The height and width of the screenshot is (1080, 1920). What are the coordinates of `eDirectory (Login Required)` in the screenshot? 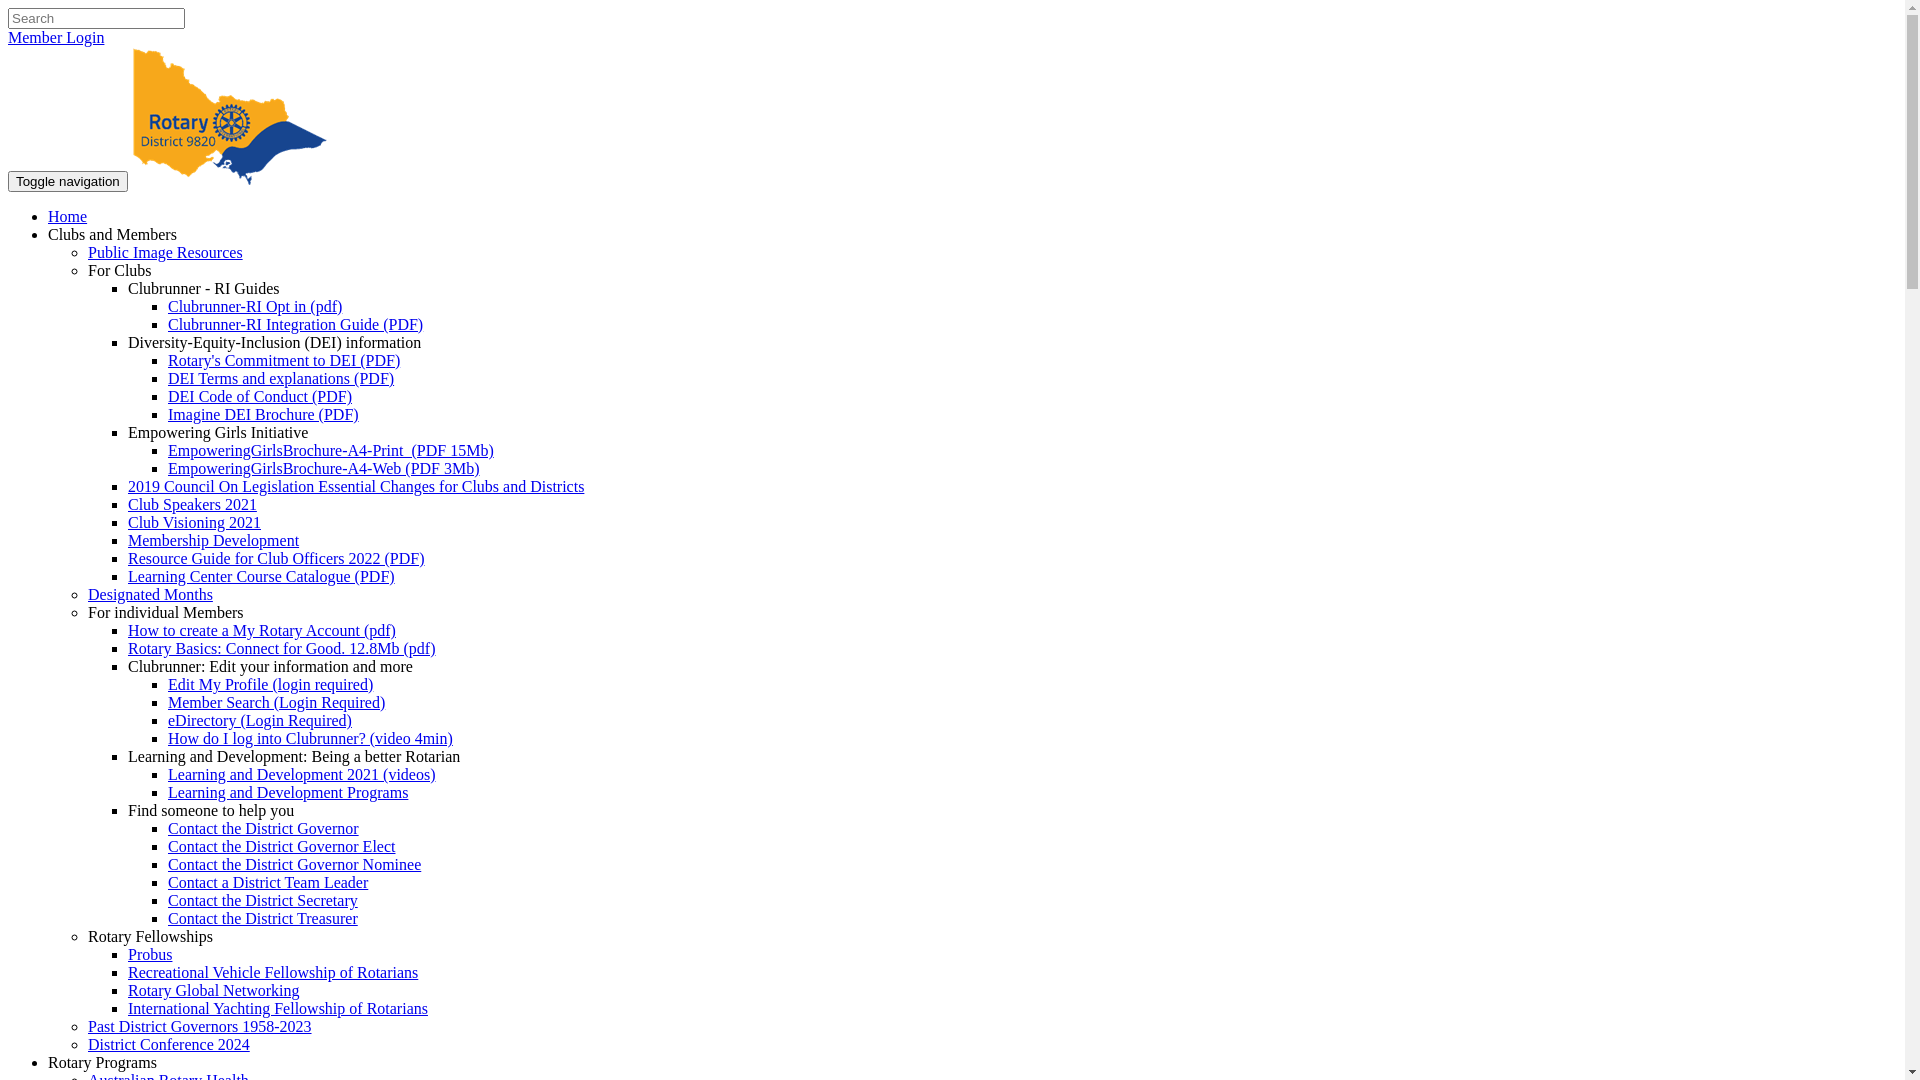 It's located at (260, 720).